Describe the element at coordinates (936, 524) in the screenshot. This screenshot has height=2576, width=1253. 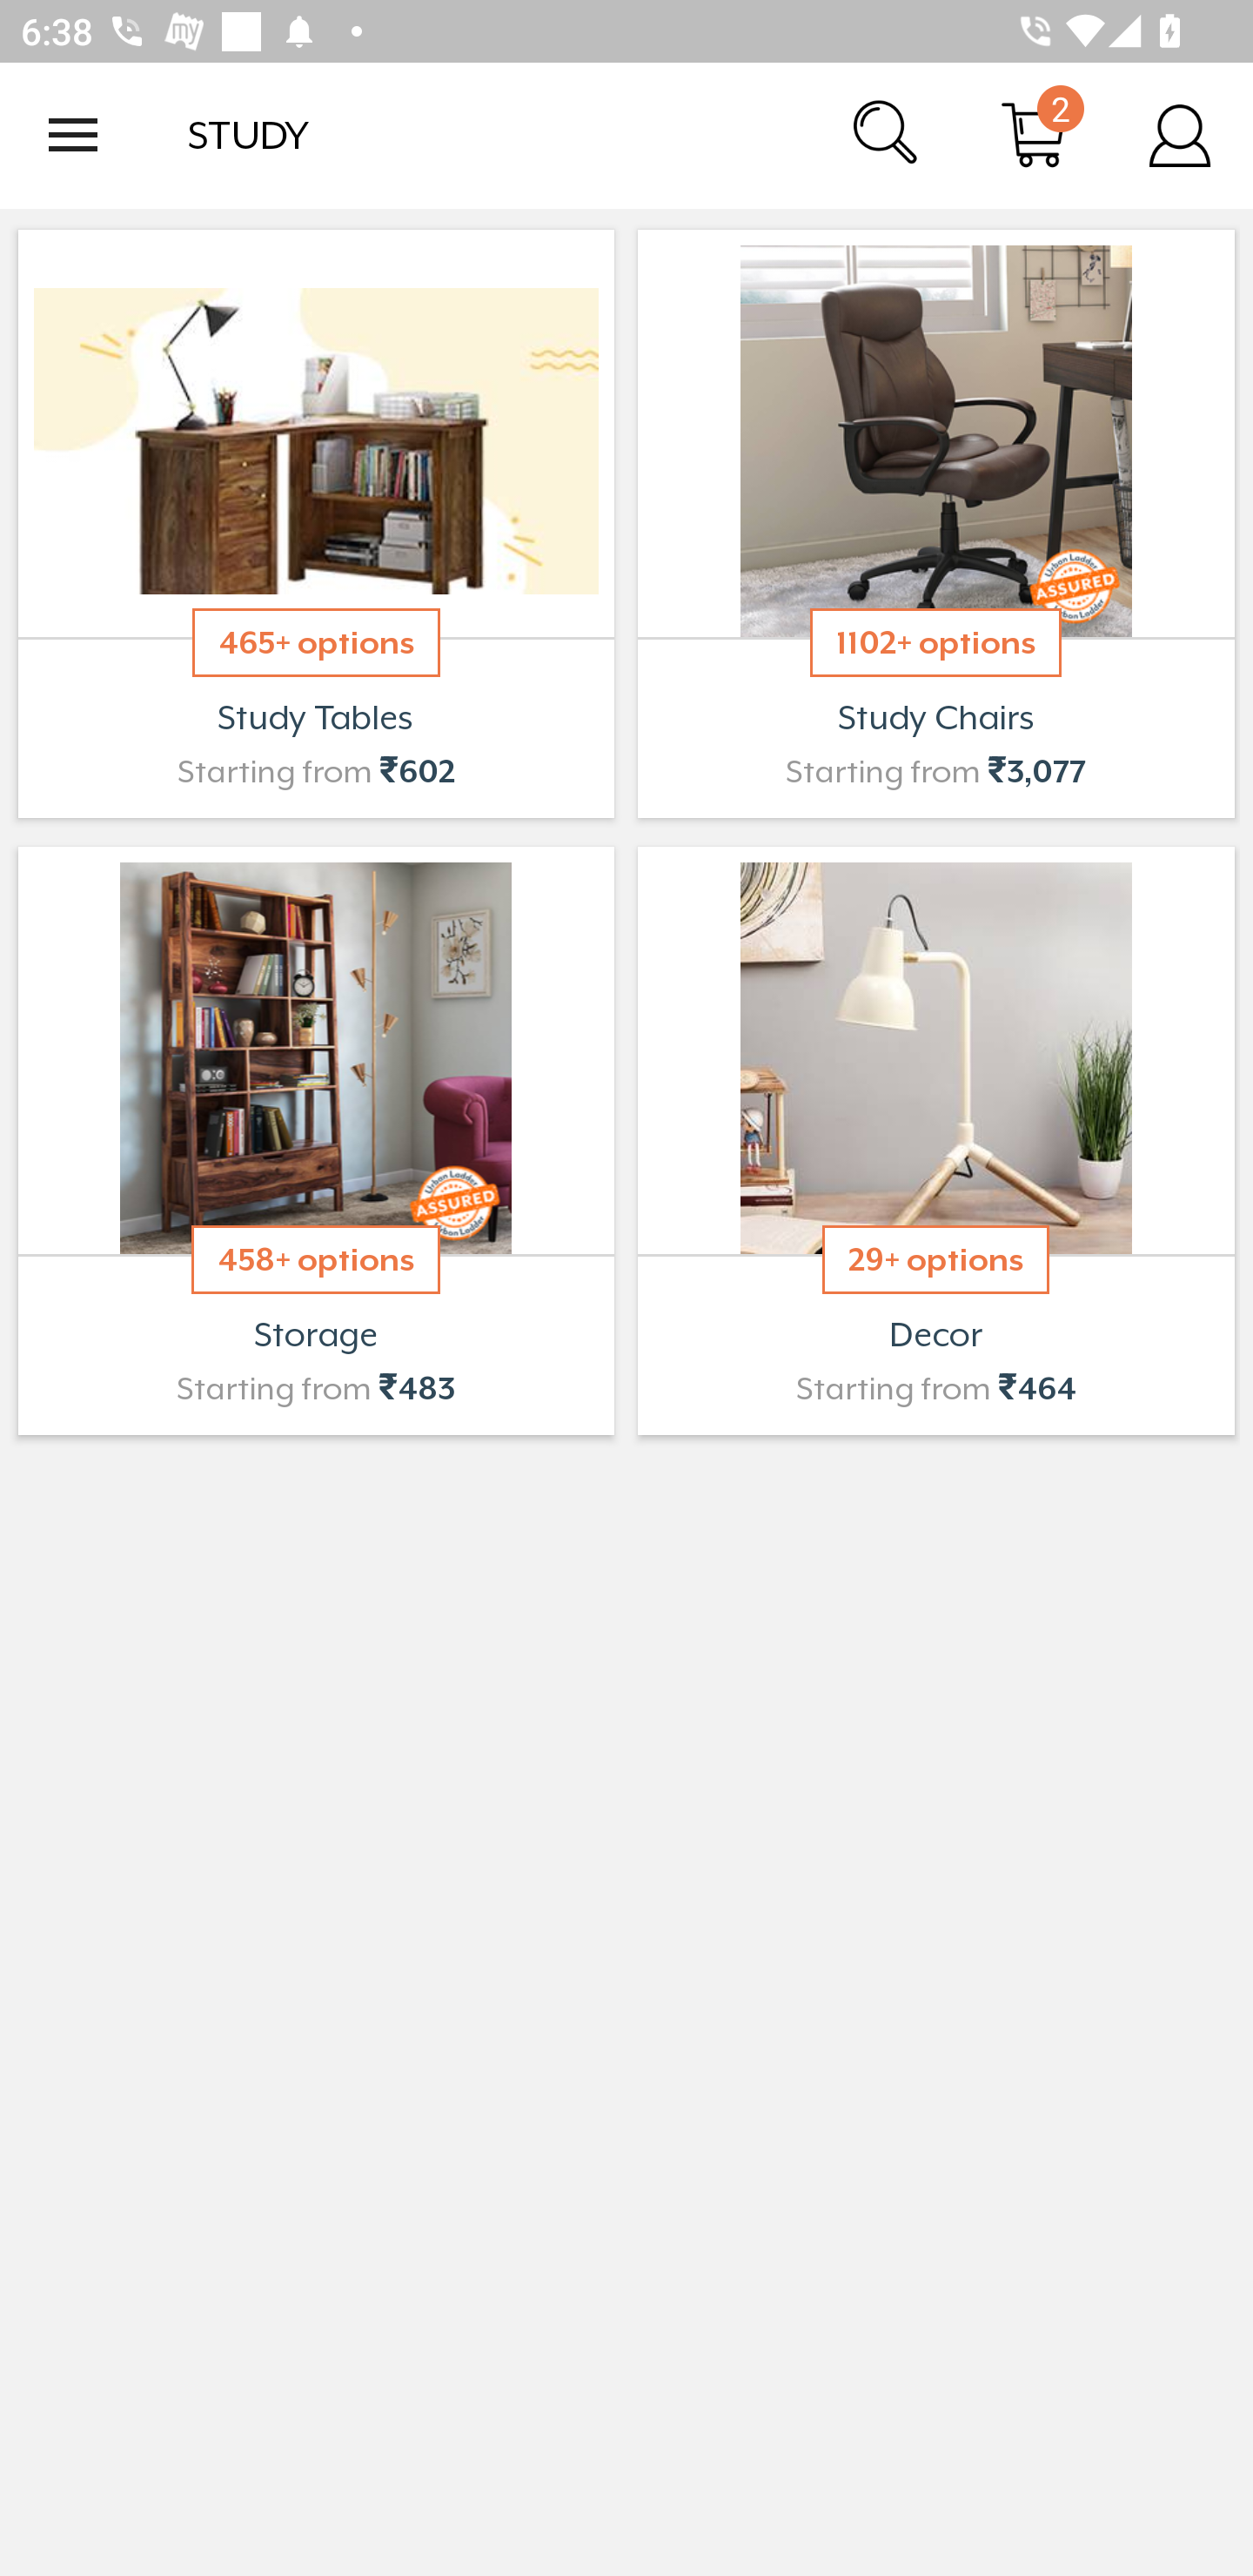
I see `1102+ options Study Chairs Starting from  ₹3,077` at that location.